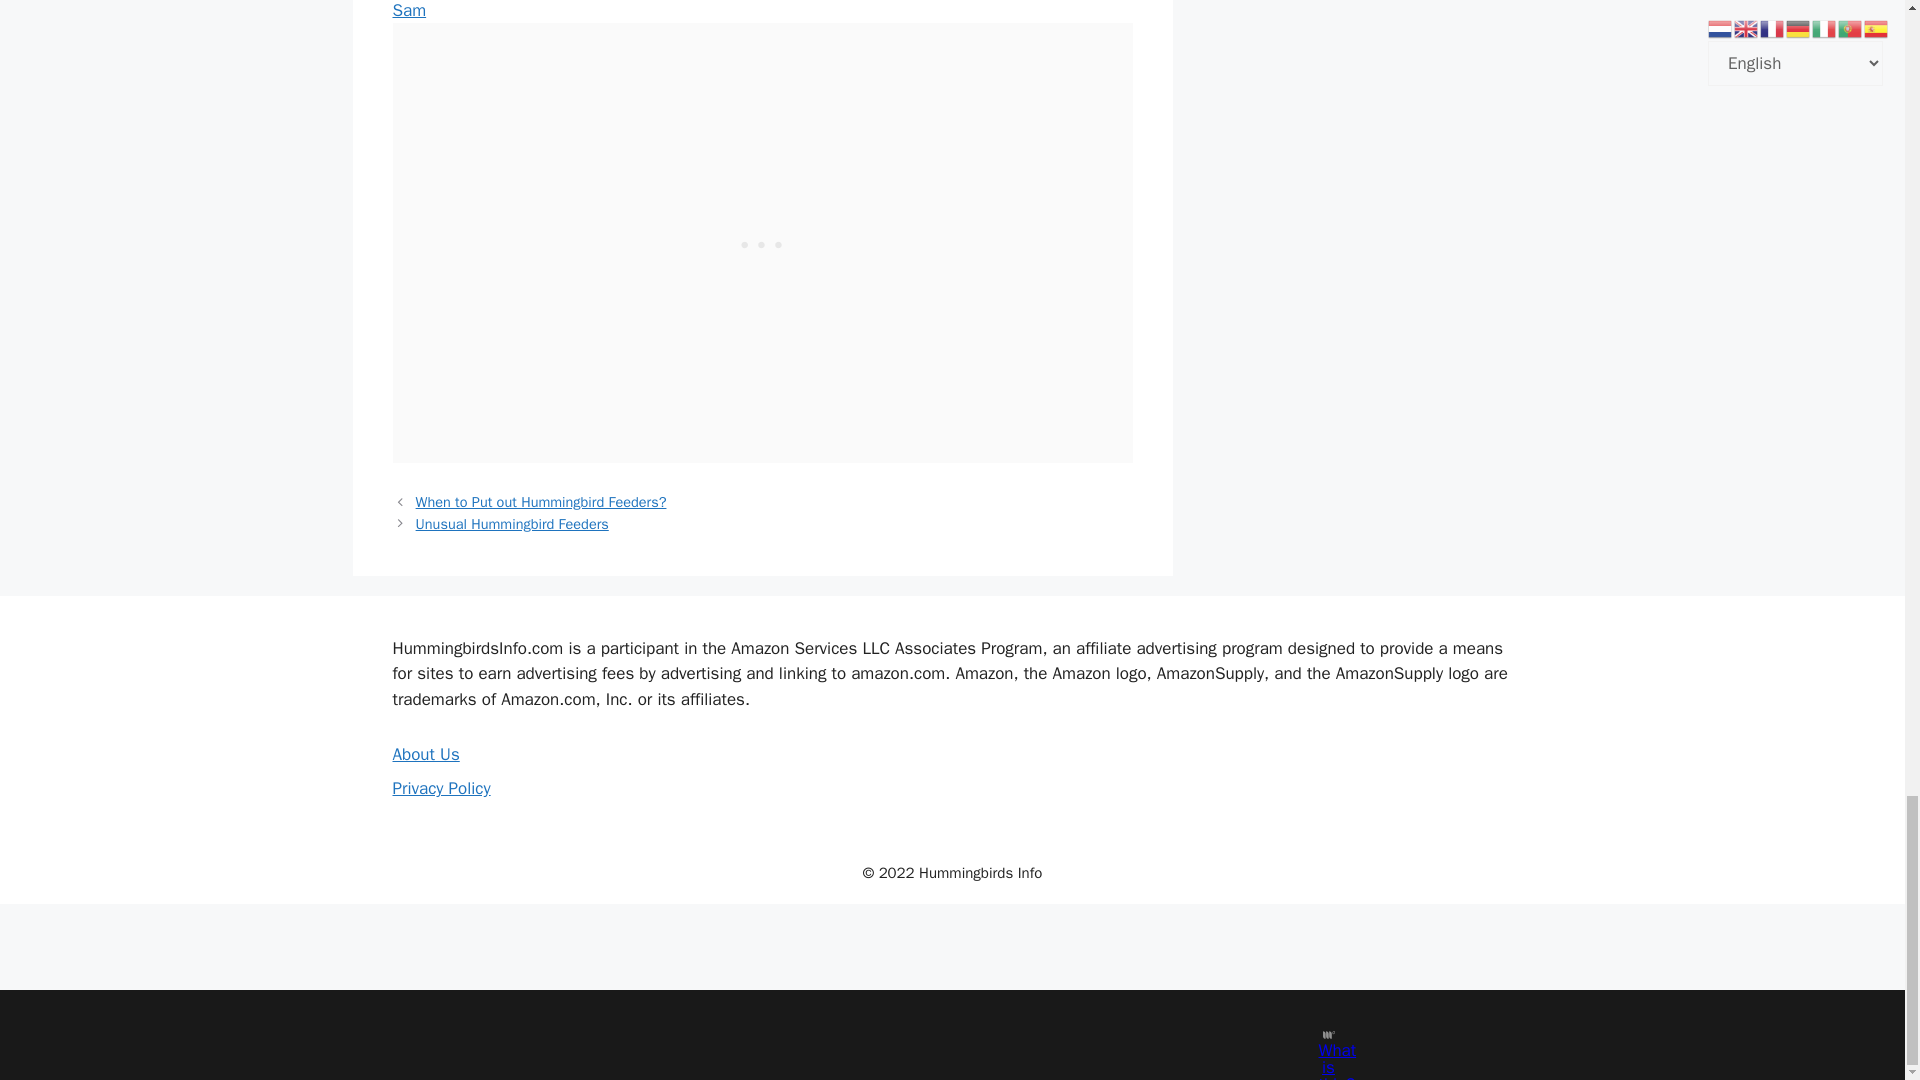 The image size is (1920, 1080). What do you see at coordinates (512, 524) in the screenshot?
I see `Unusual Hummingbird Feeders` at bounding box center [512, 524].